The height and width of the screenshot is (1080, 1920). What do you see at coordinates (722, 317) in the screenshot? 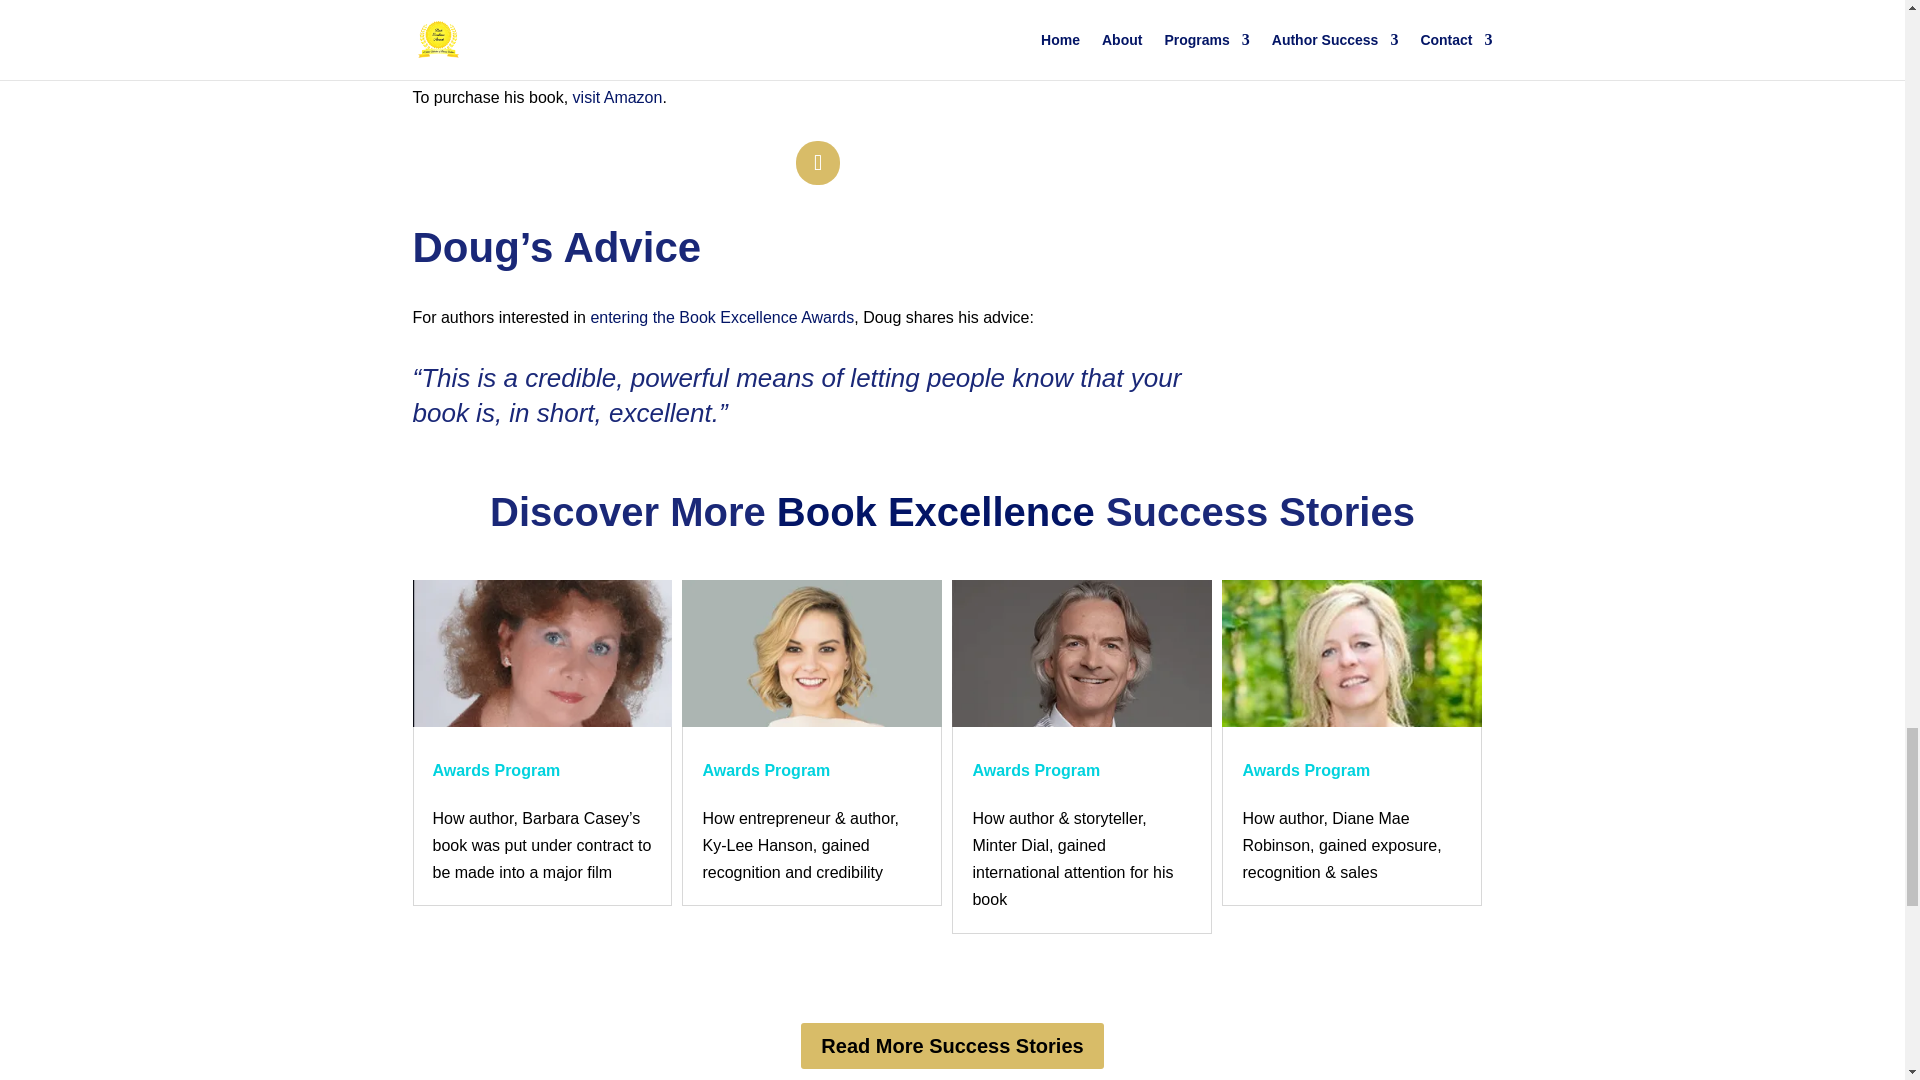
I see `entering the Book Excellence Awards` at bounding box center [722, 317].